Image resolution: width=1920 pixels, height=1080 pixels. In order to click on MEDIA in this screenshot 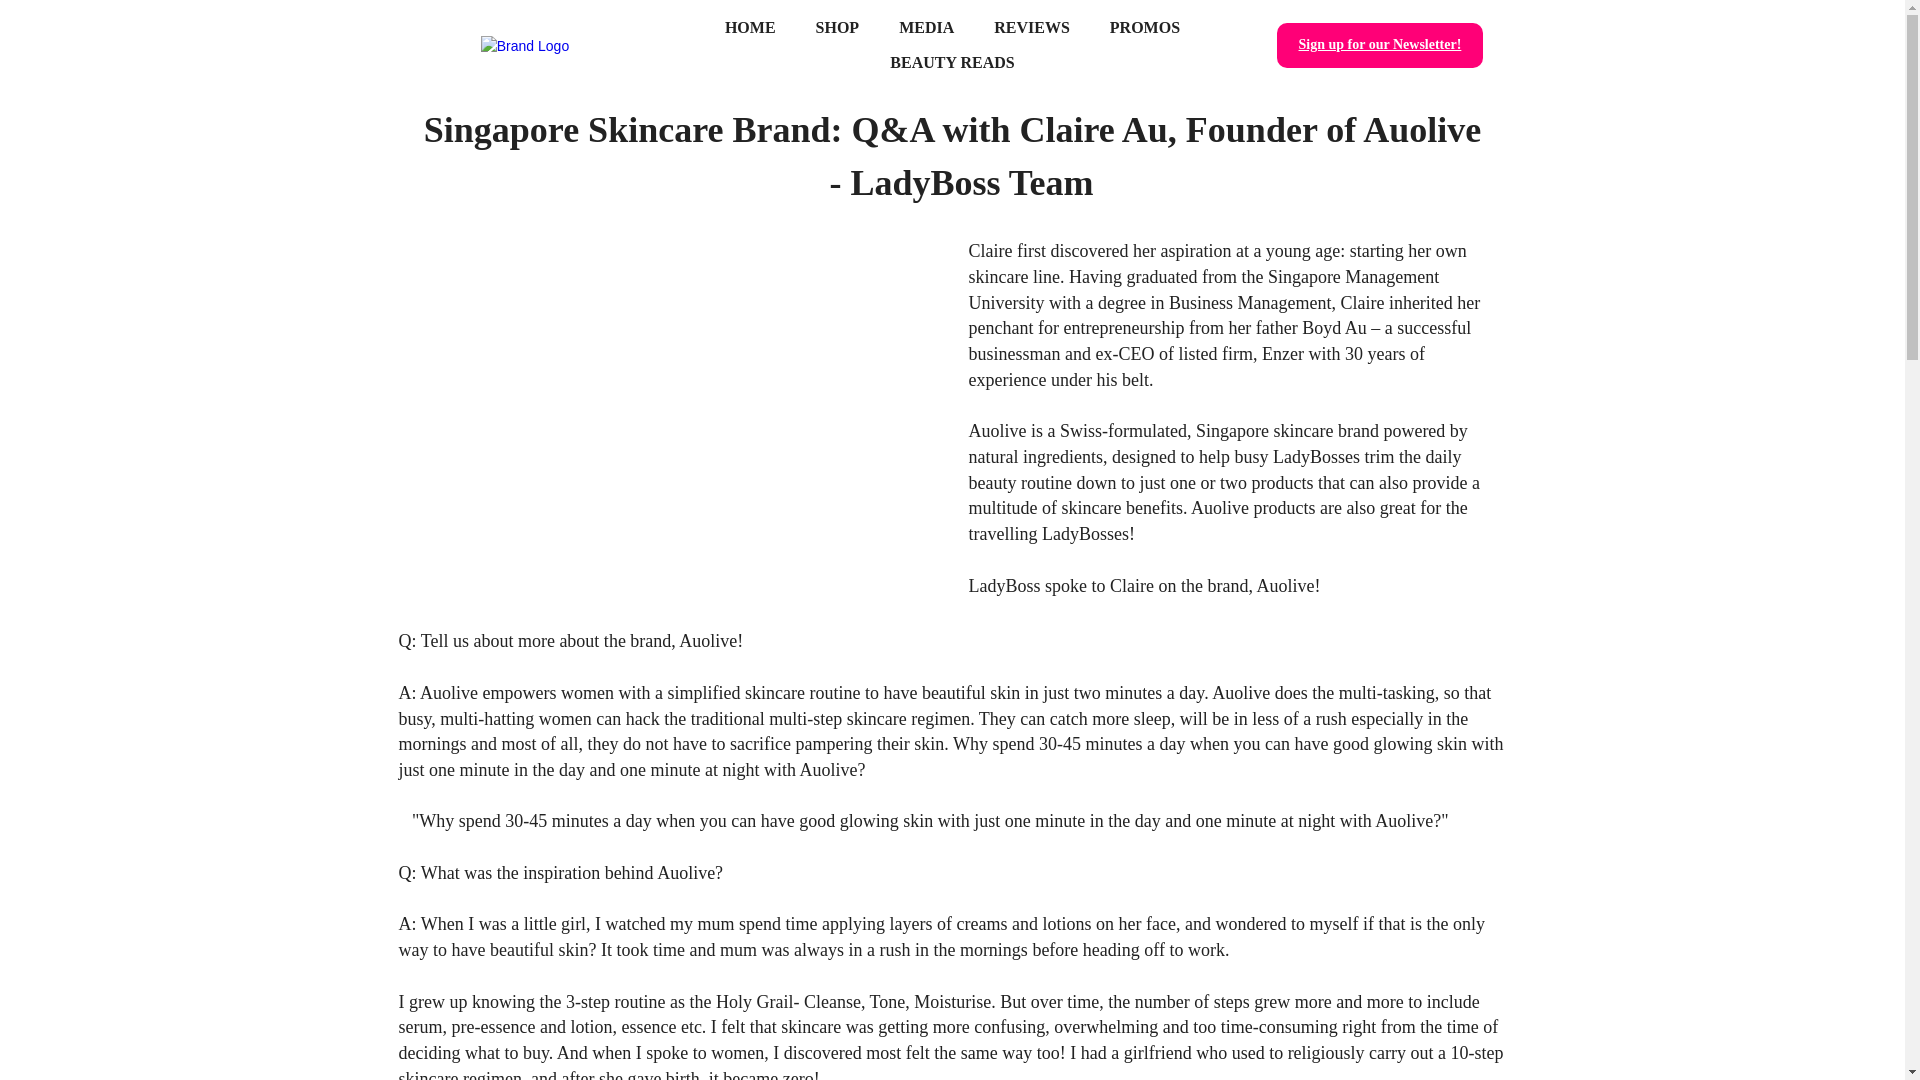, I will do `click(926, 27)`.